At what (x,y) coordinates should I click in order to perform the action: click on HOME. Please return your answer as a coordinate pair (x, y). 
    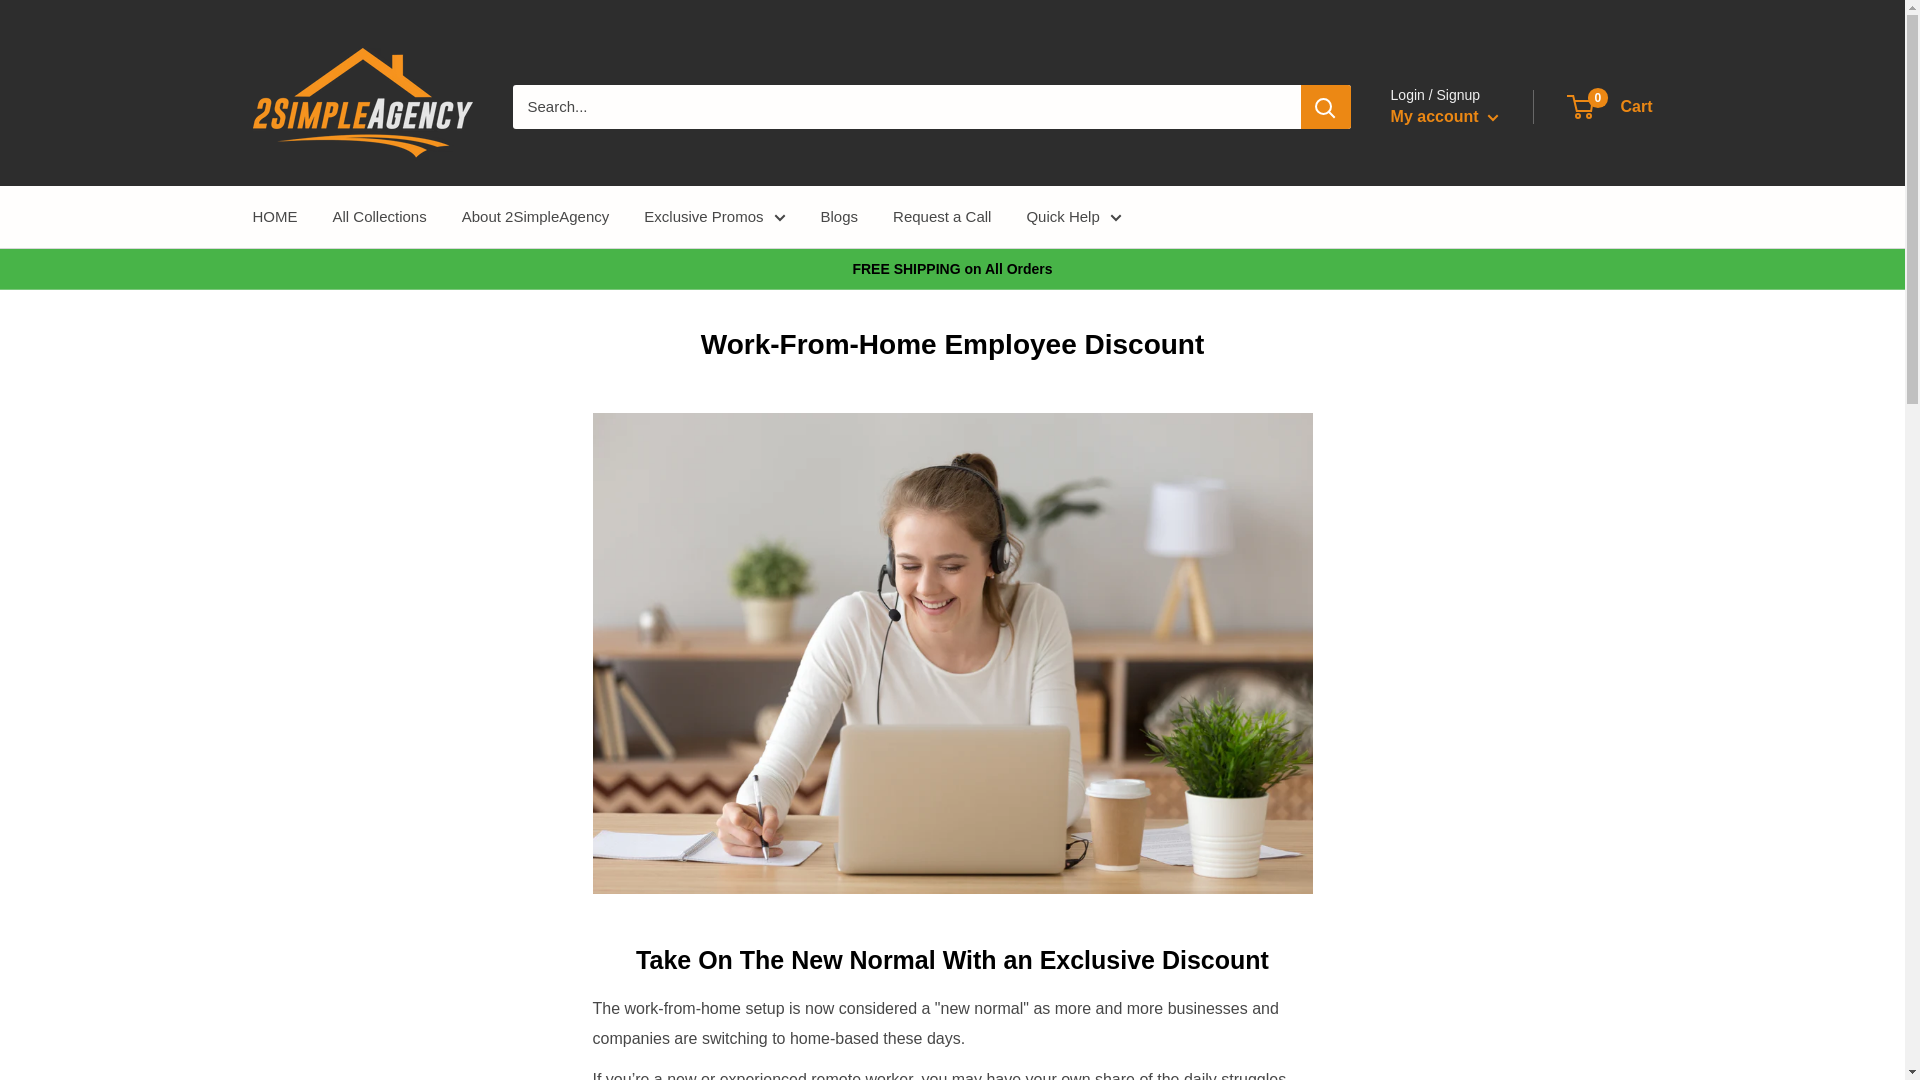
    Looking at the image, I should click on (274, 217).